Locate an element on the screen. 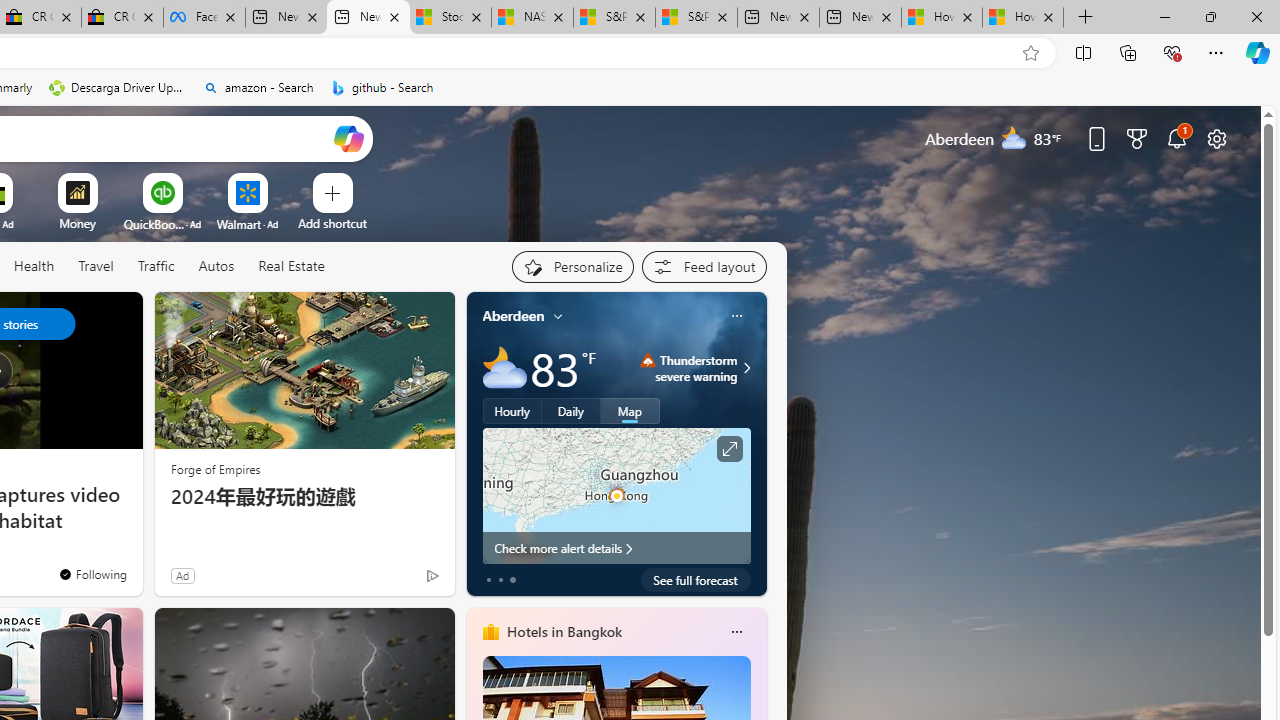 The image size is (1280, 720). Larger map  is located at coordinates (616, 495).